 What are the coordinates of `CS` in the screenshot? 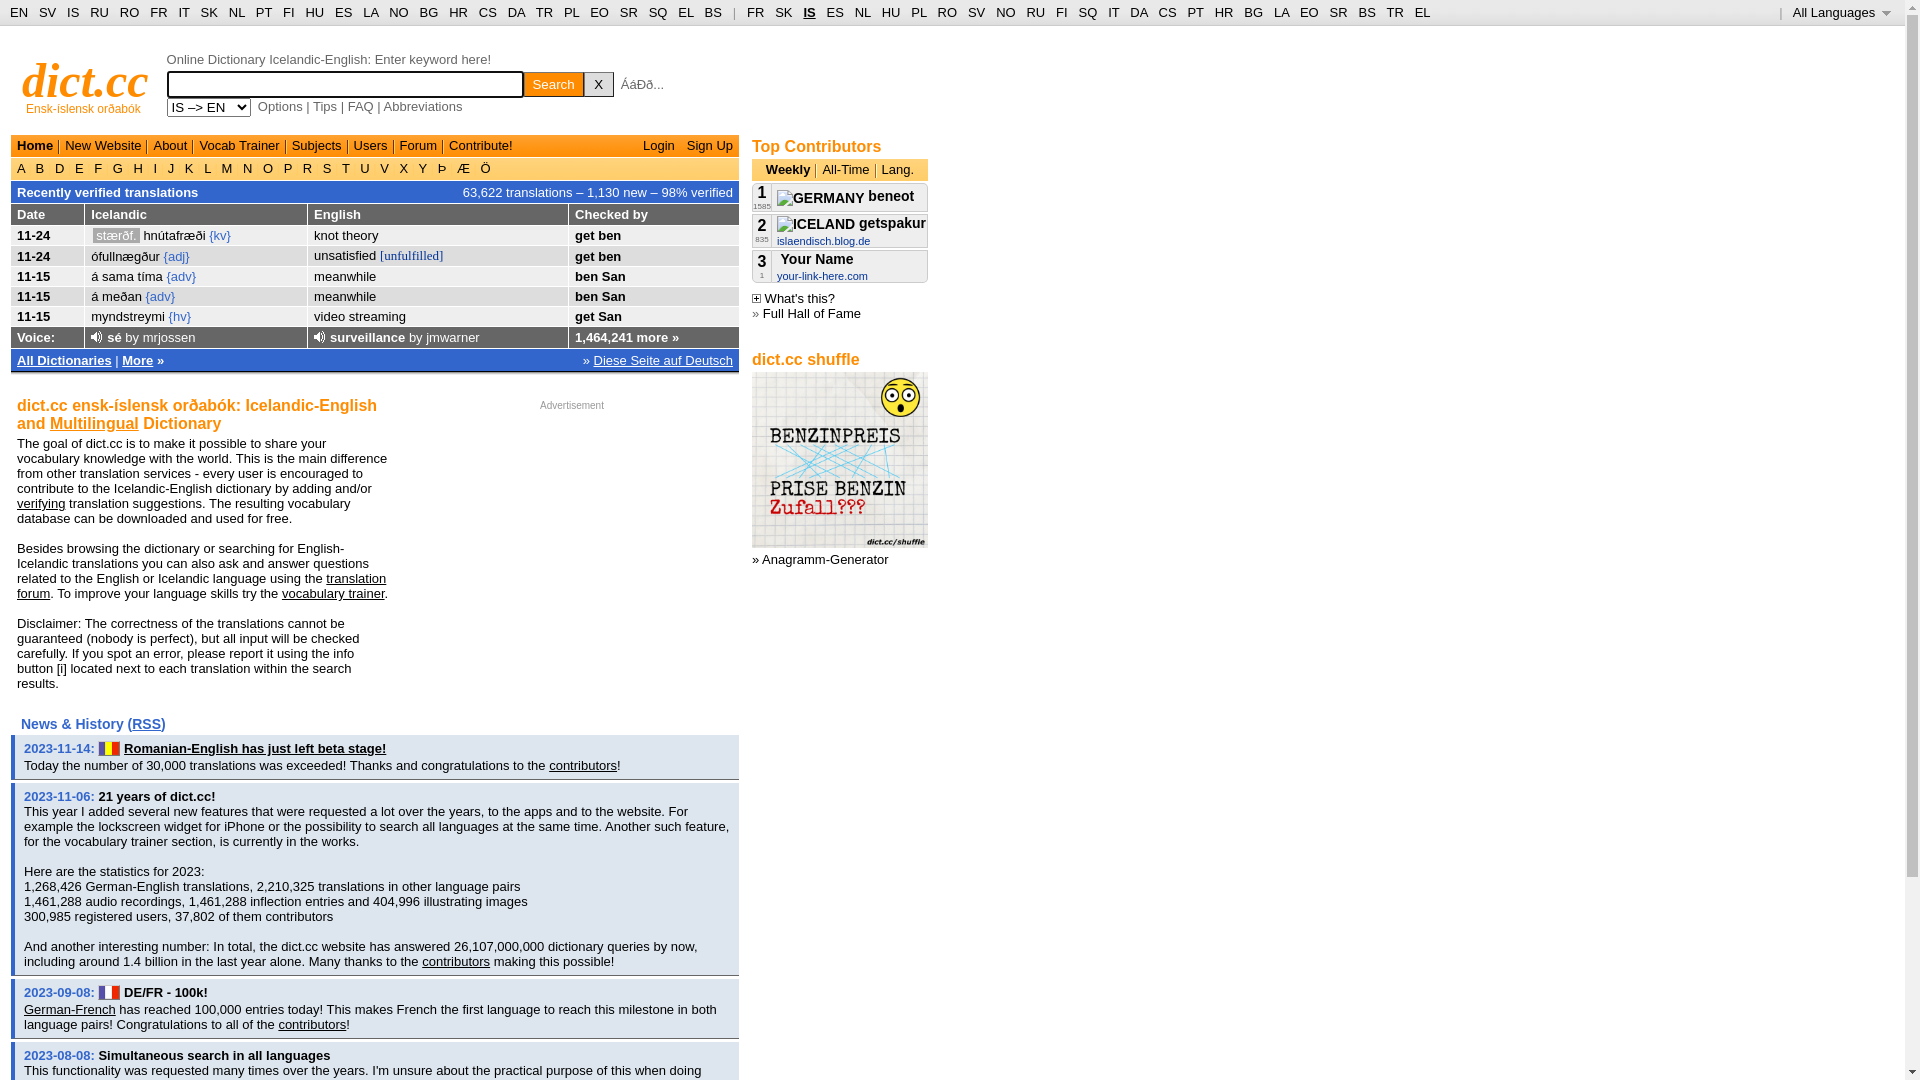 It's located at (1167, 12).